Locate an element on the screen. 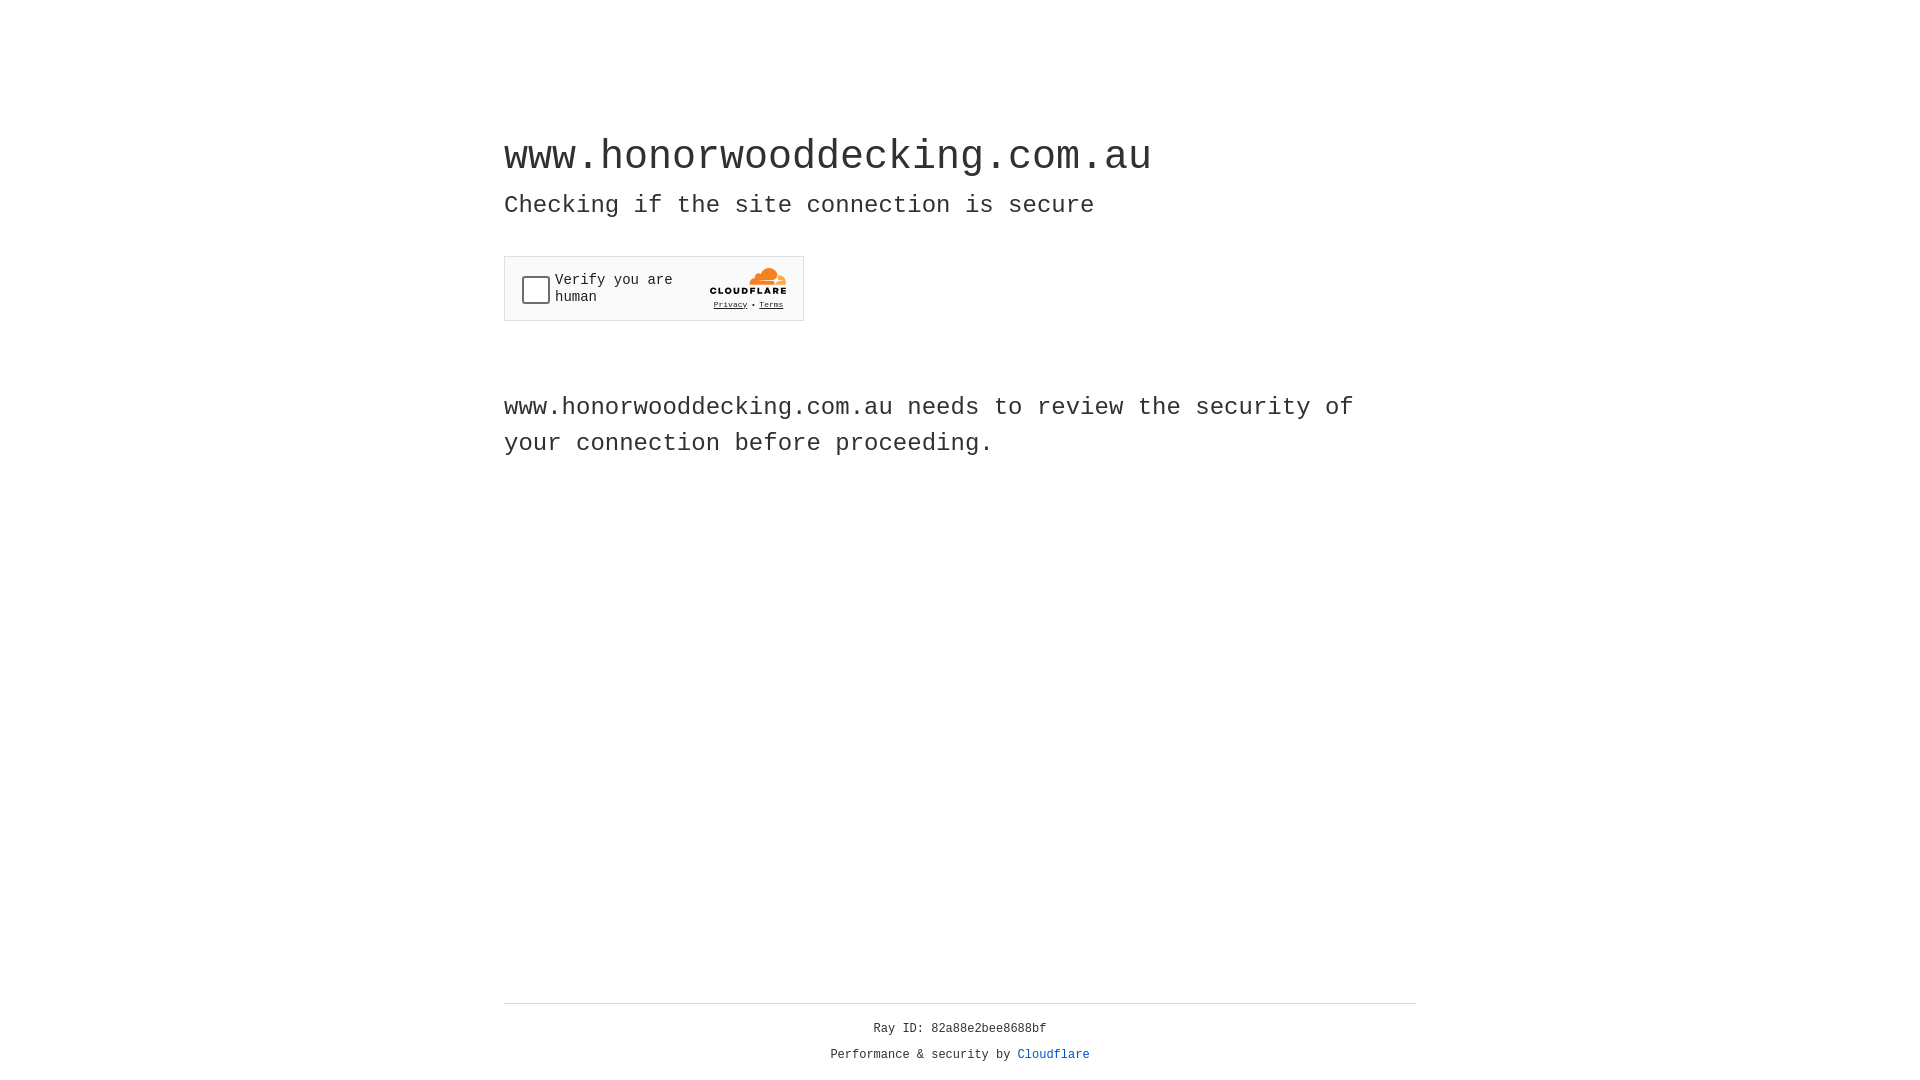 This screenshot has width=1920, height=1080. Cloudflare is located at coordinates (1054, 1055).